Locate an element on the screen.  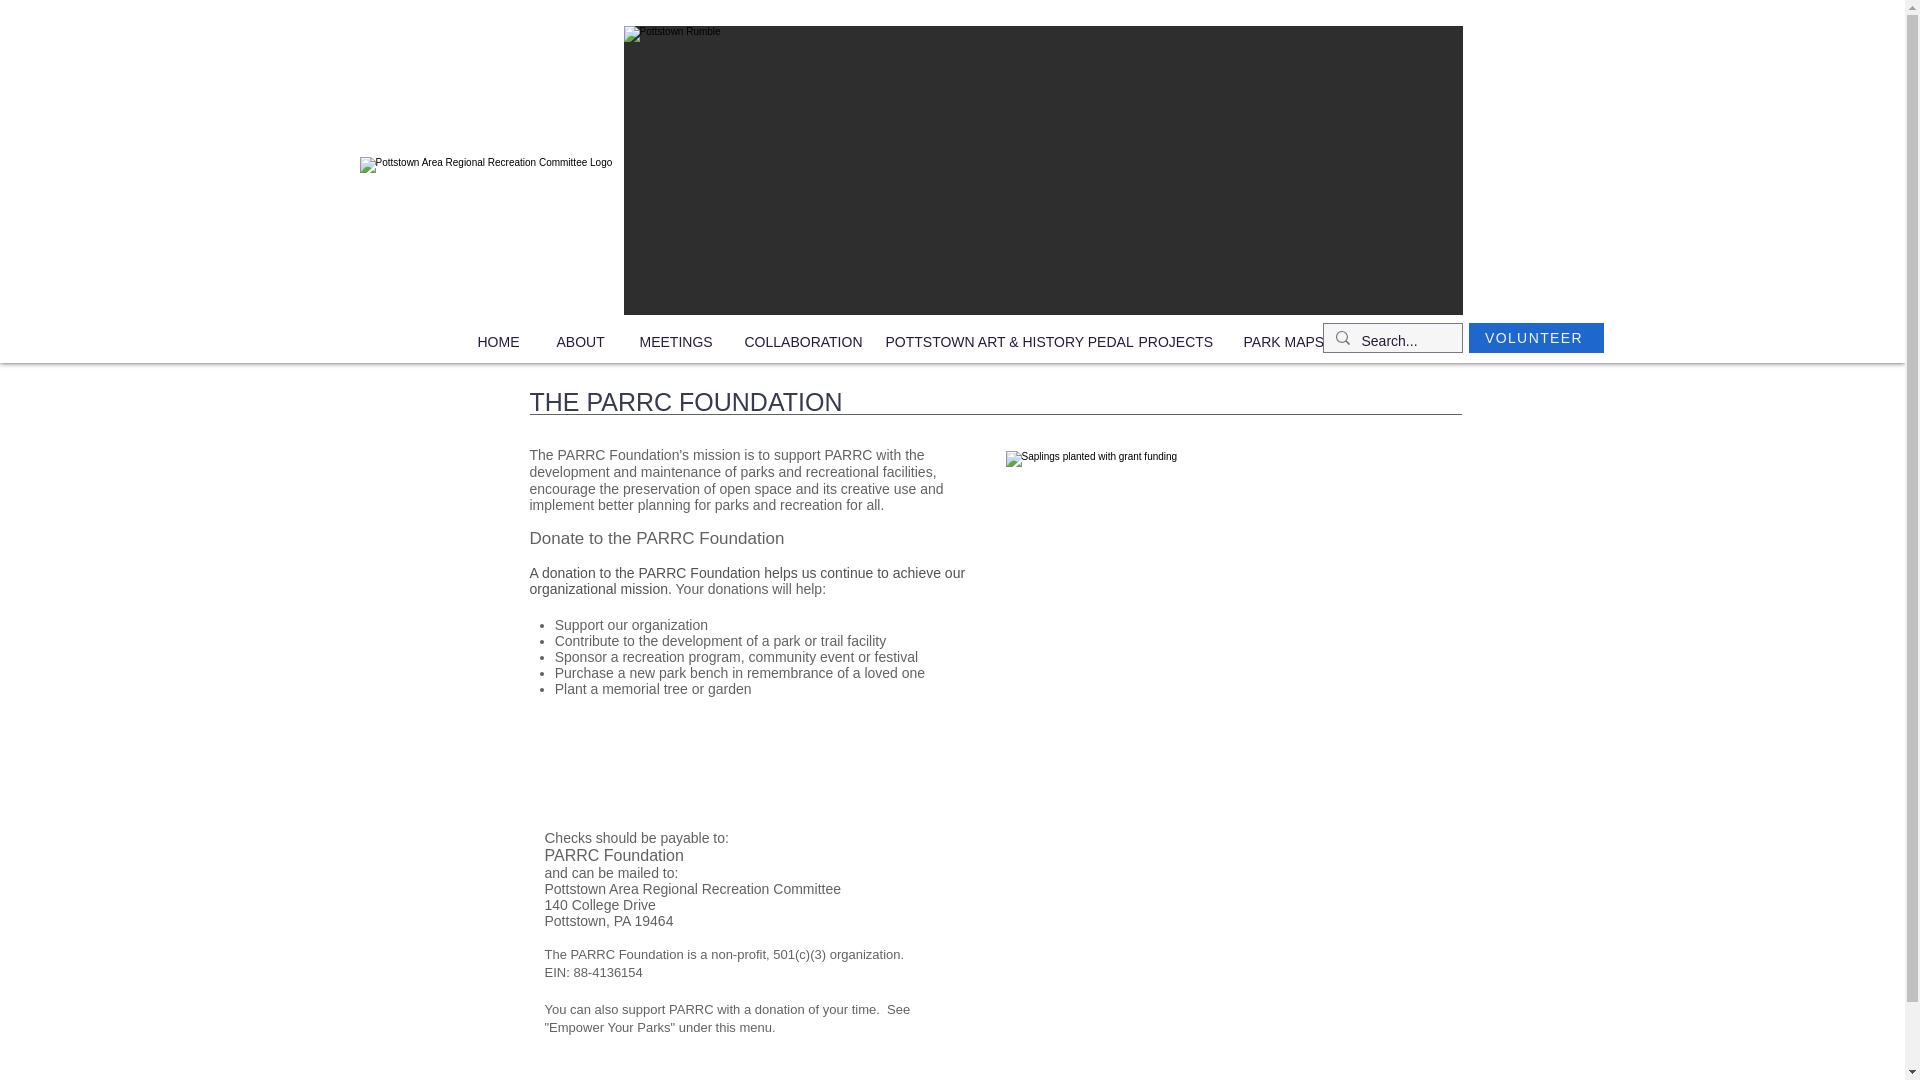
MEETINGS is located at coordinates (676, 342).